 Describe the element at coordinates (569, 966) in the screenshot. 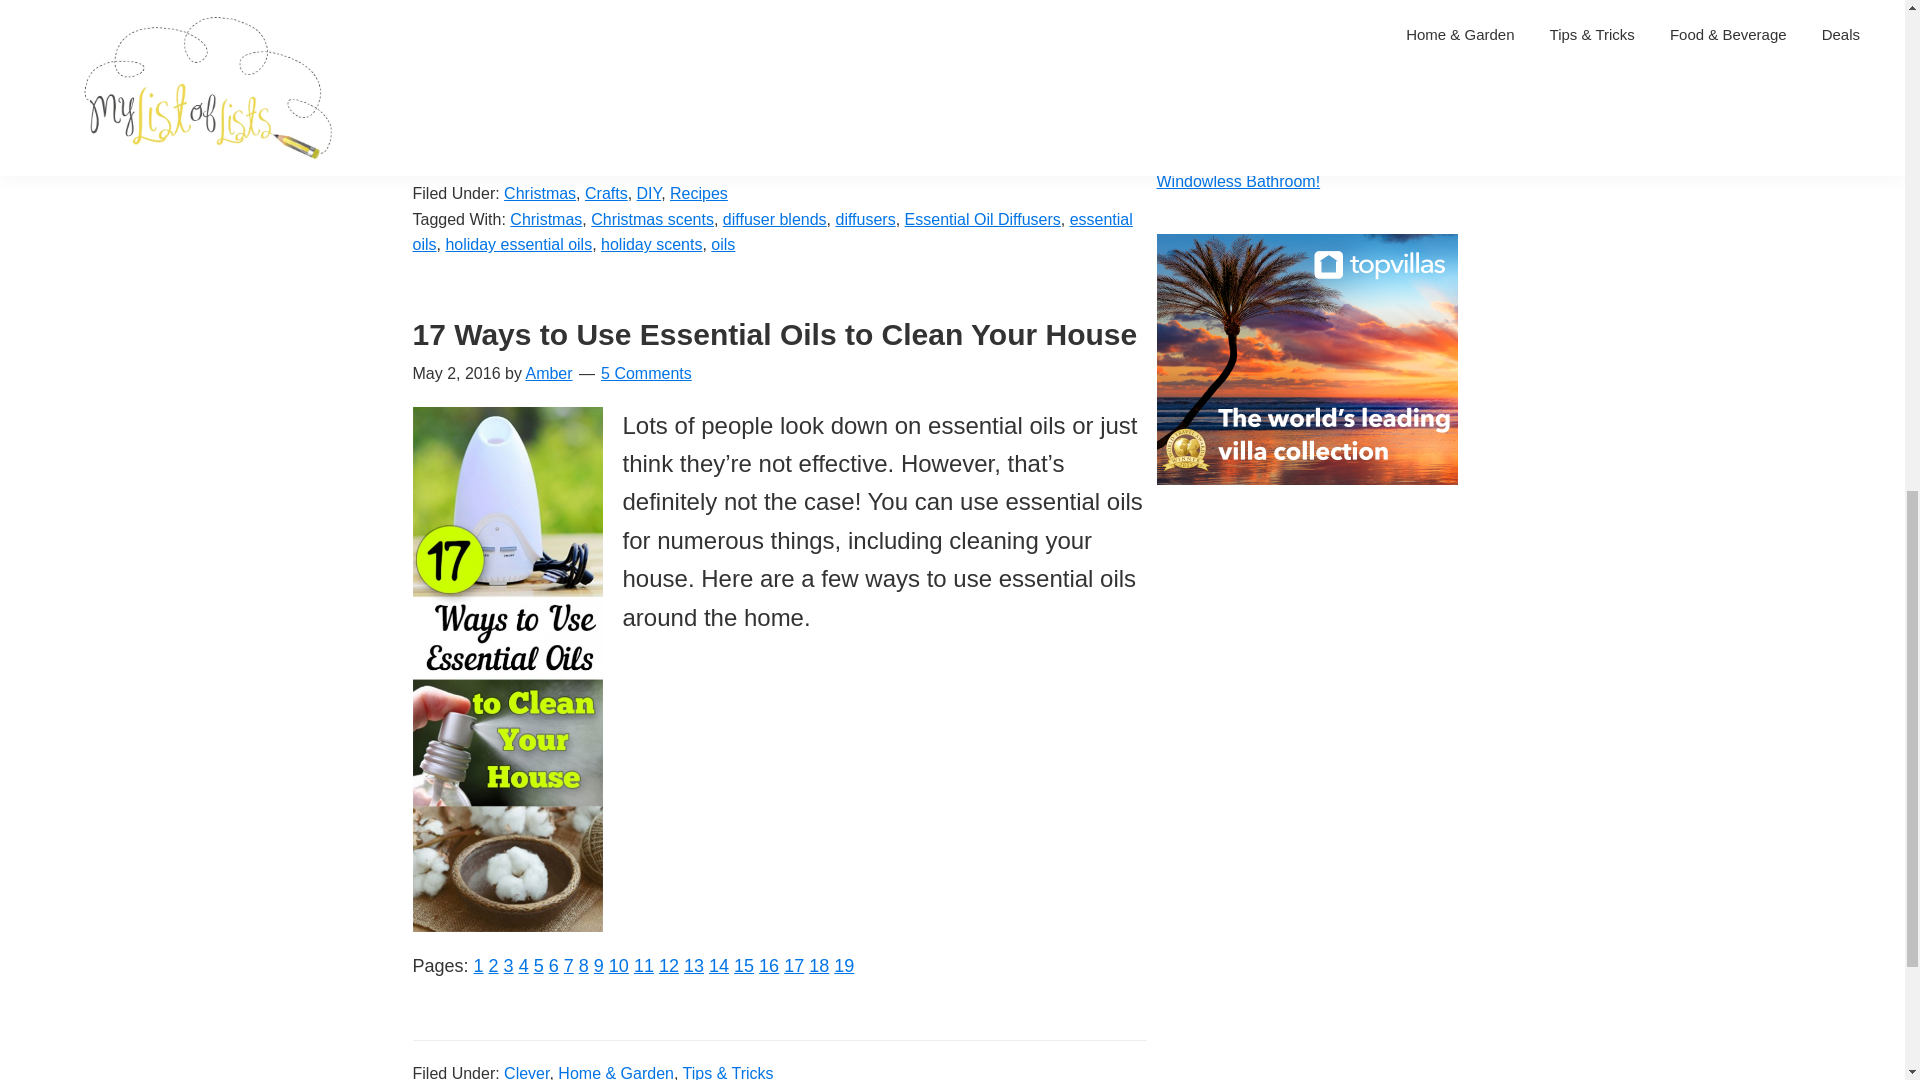

I see `Crafts` at that location.